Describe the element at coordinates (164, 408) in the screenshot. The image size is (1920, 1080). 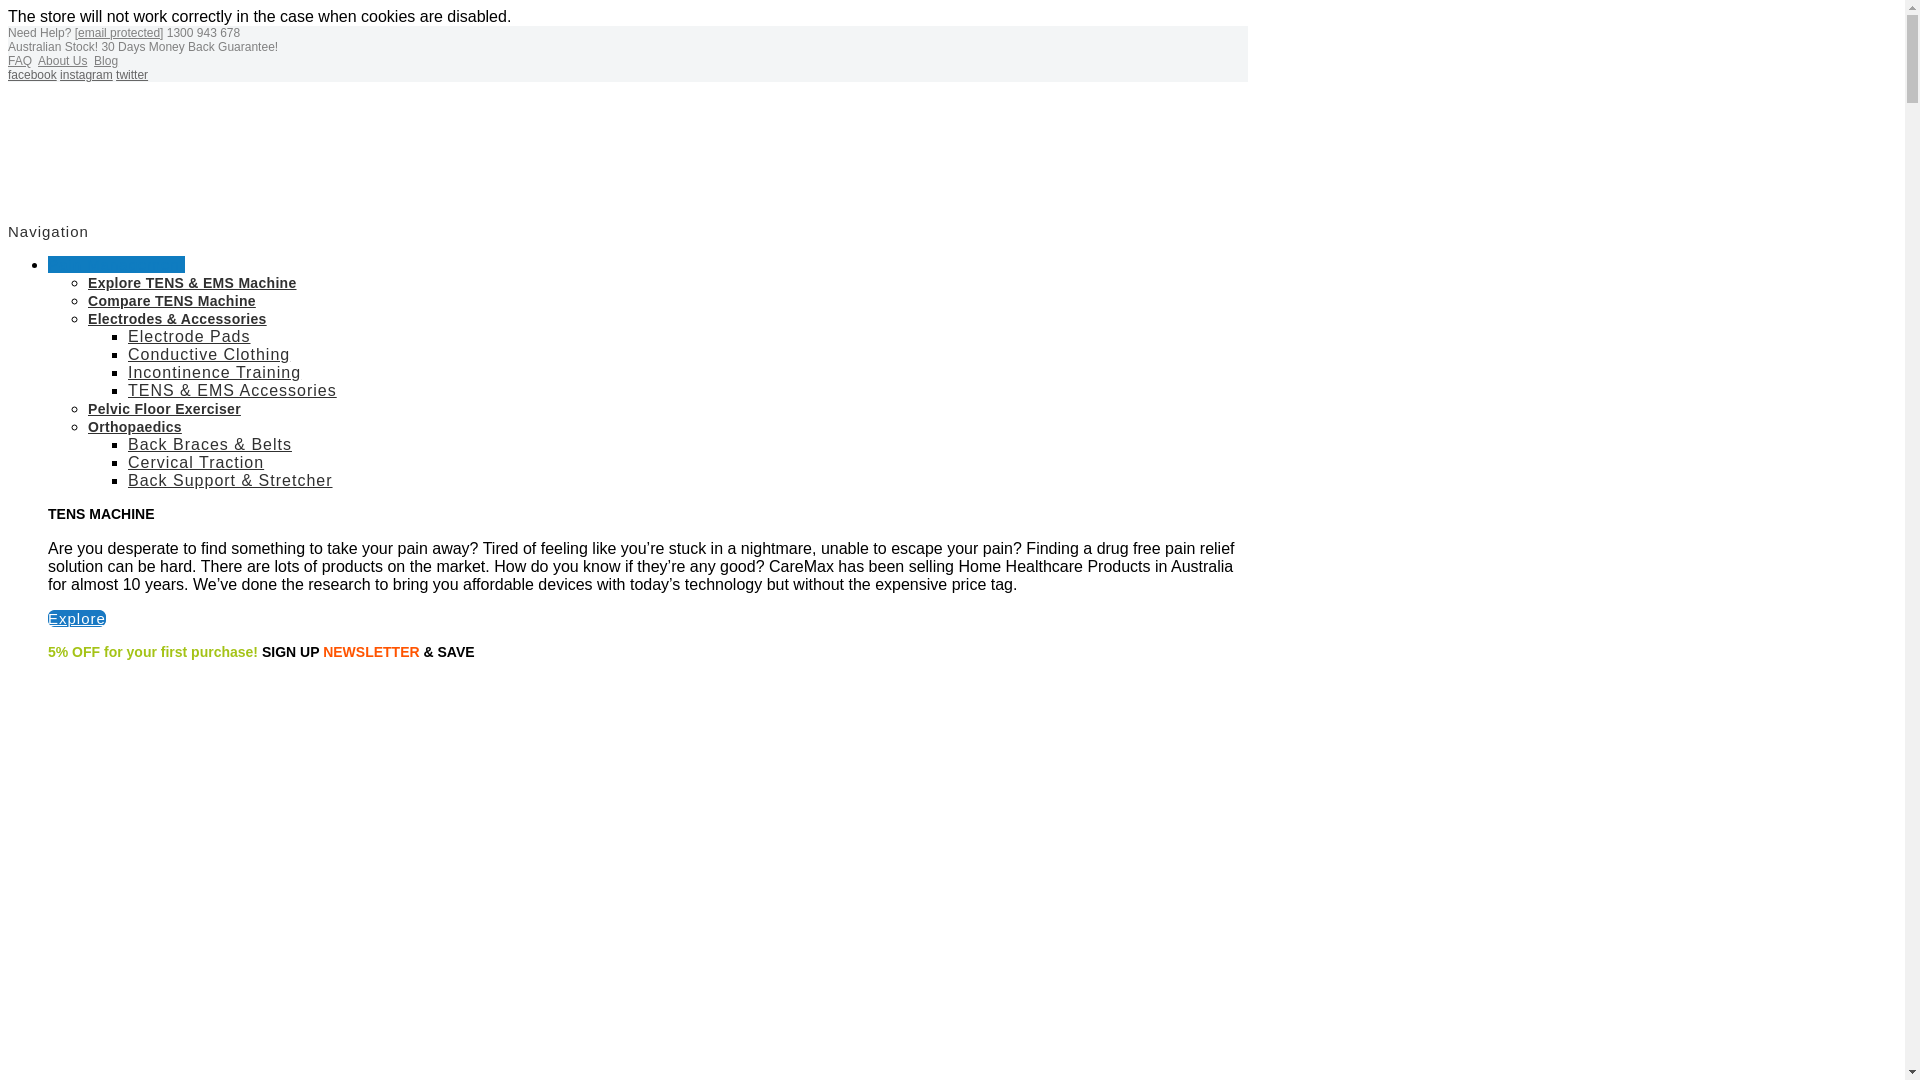
I see `Pelvic Floor Exerciser` at that location.